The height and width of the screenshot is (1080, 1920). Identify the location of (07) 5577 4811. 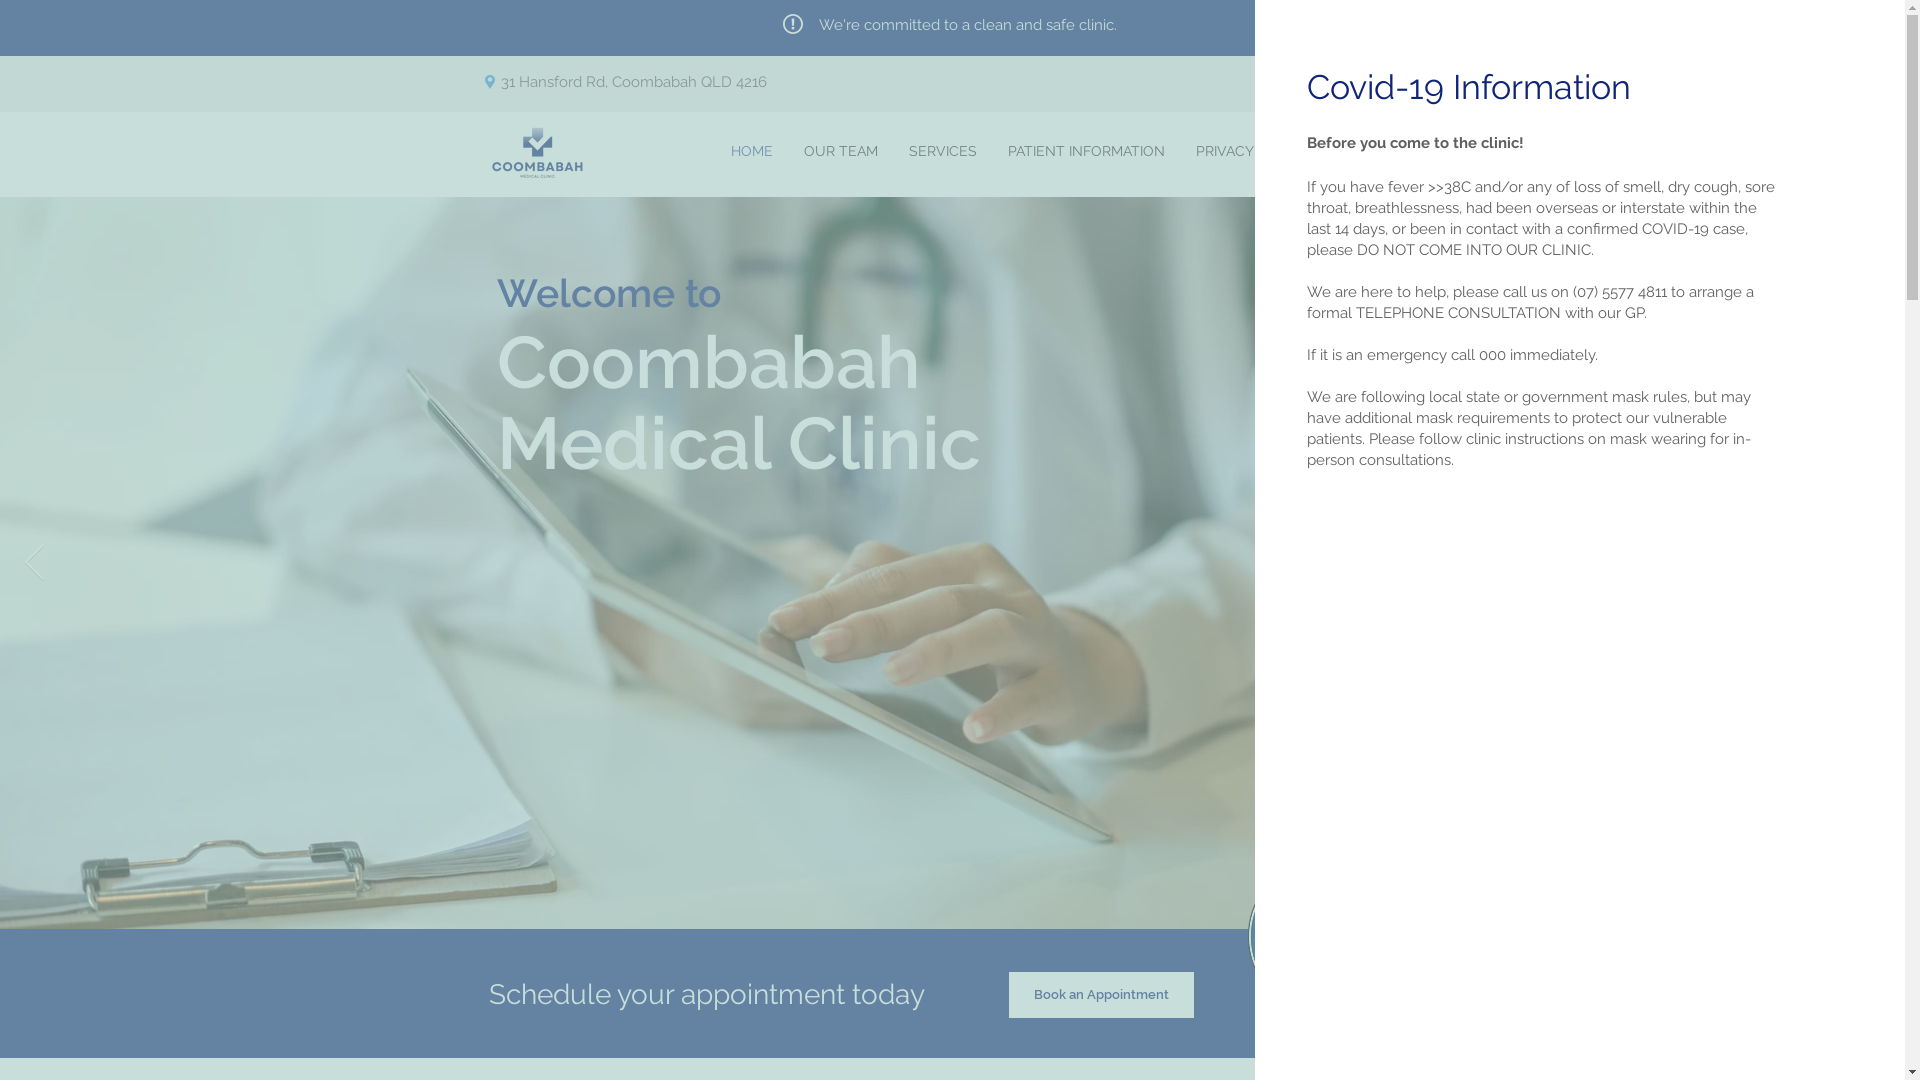
(1377, 82).